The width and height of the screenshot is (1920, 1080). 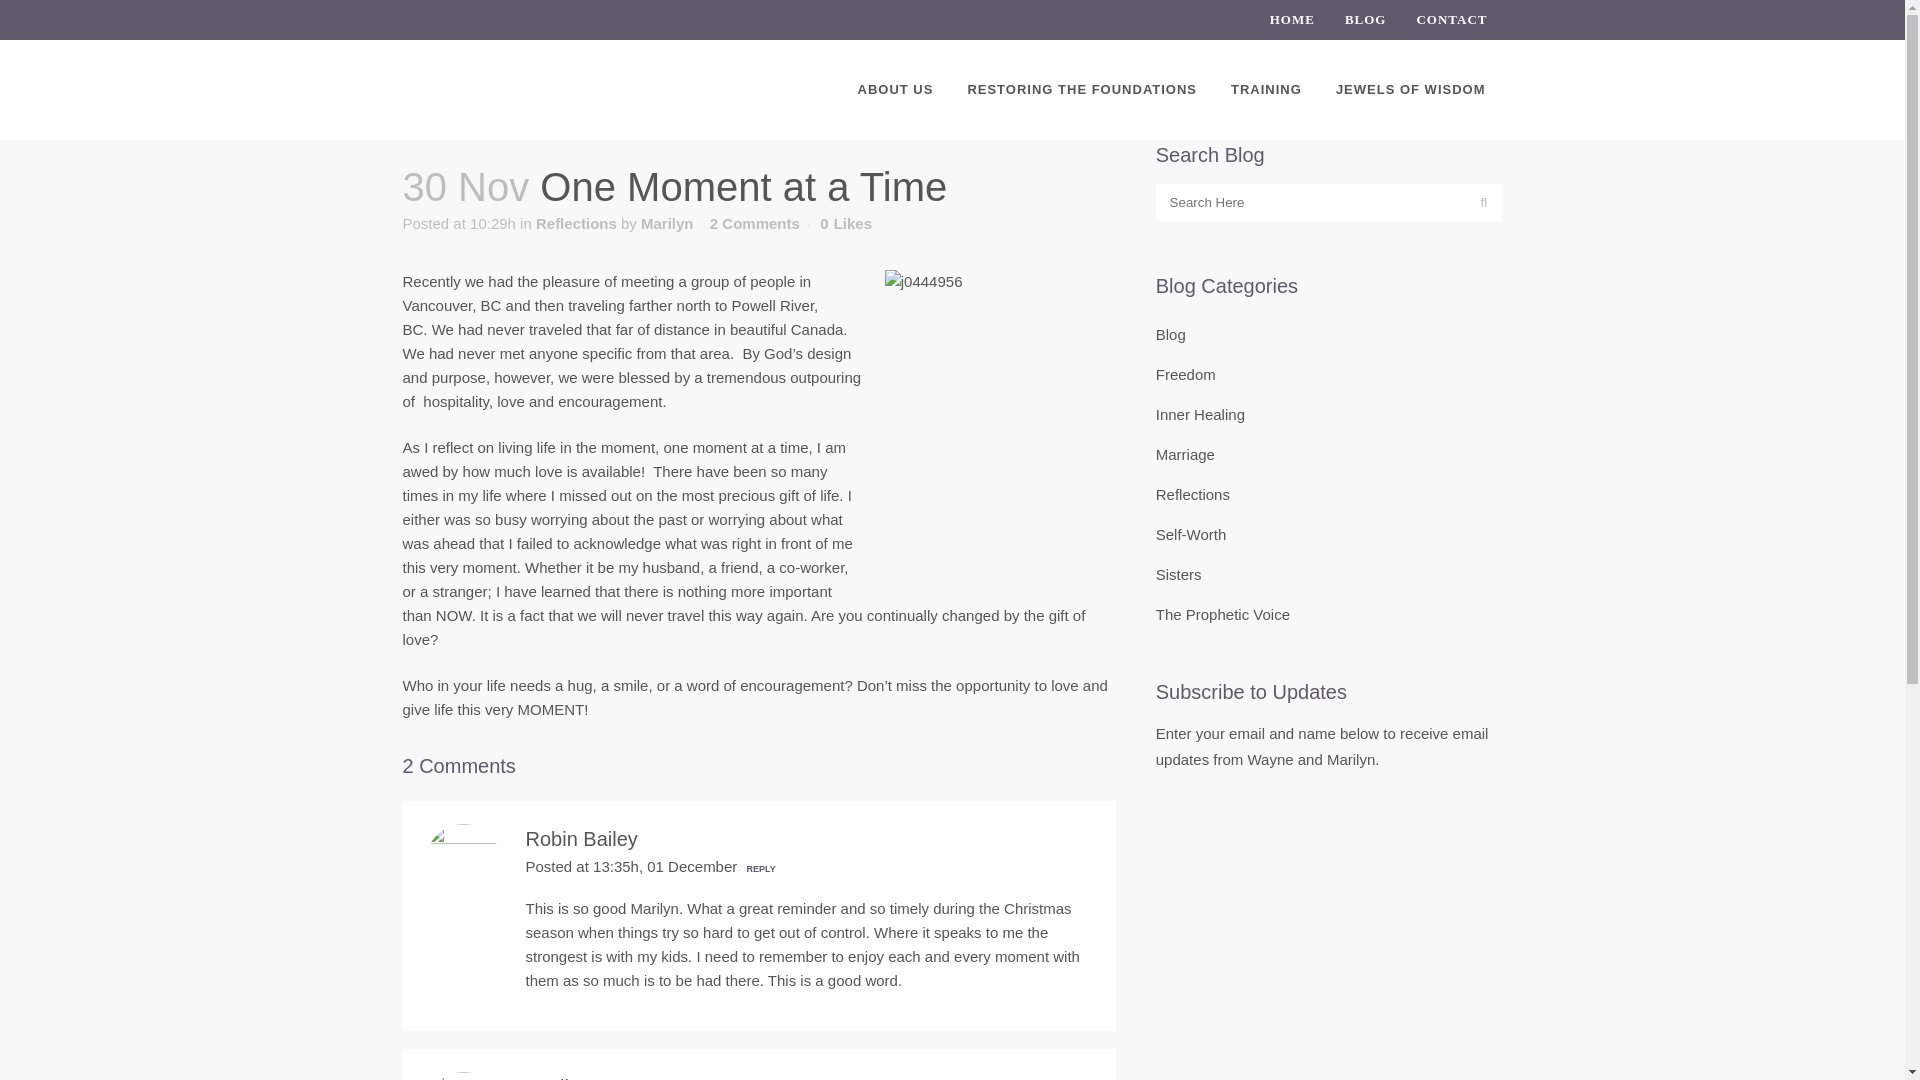 I want to click on Reflections, so click(x=1192, y=494).